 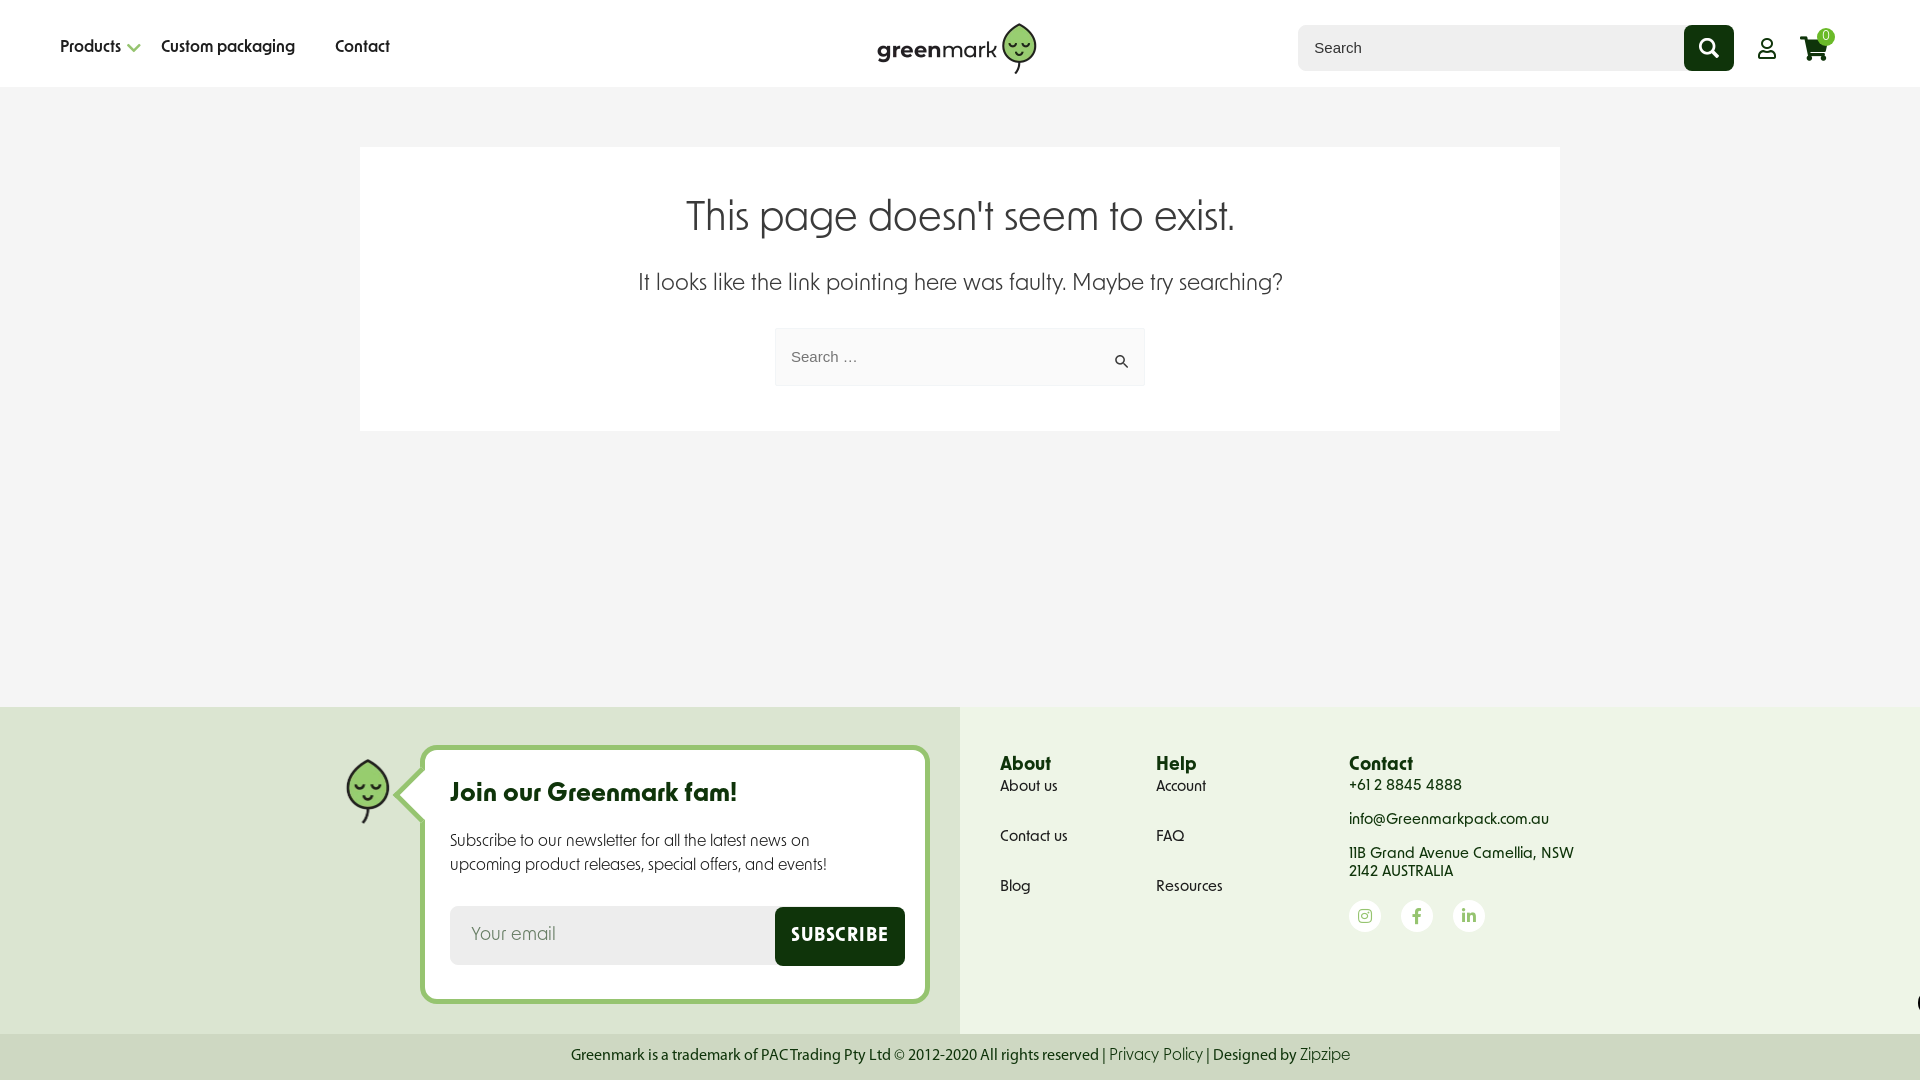 I want to click on Zipzipe, so click(x=1325, y=1056).